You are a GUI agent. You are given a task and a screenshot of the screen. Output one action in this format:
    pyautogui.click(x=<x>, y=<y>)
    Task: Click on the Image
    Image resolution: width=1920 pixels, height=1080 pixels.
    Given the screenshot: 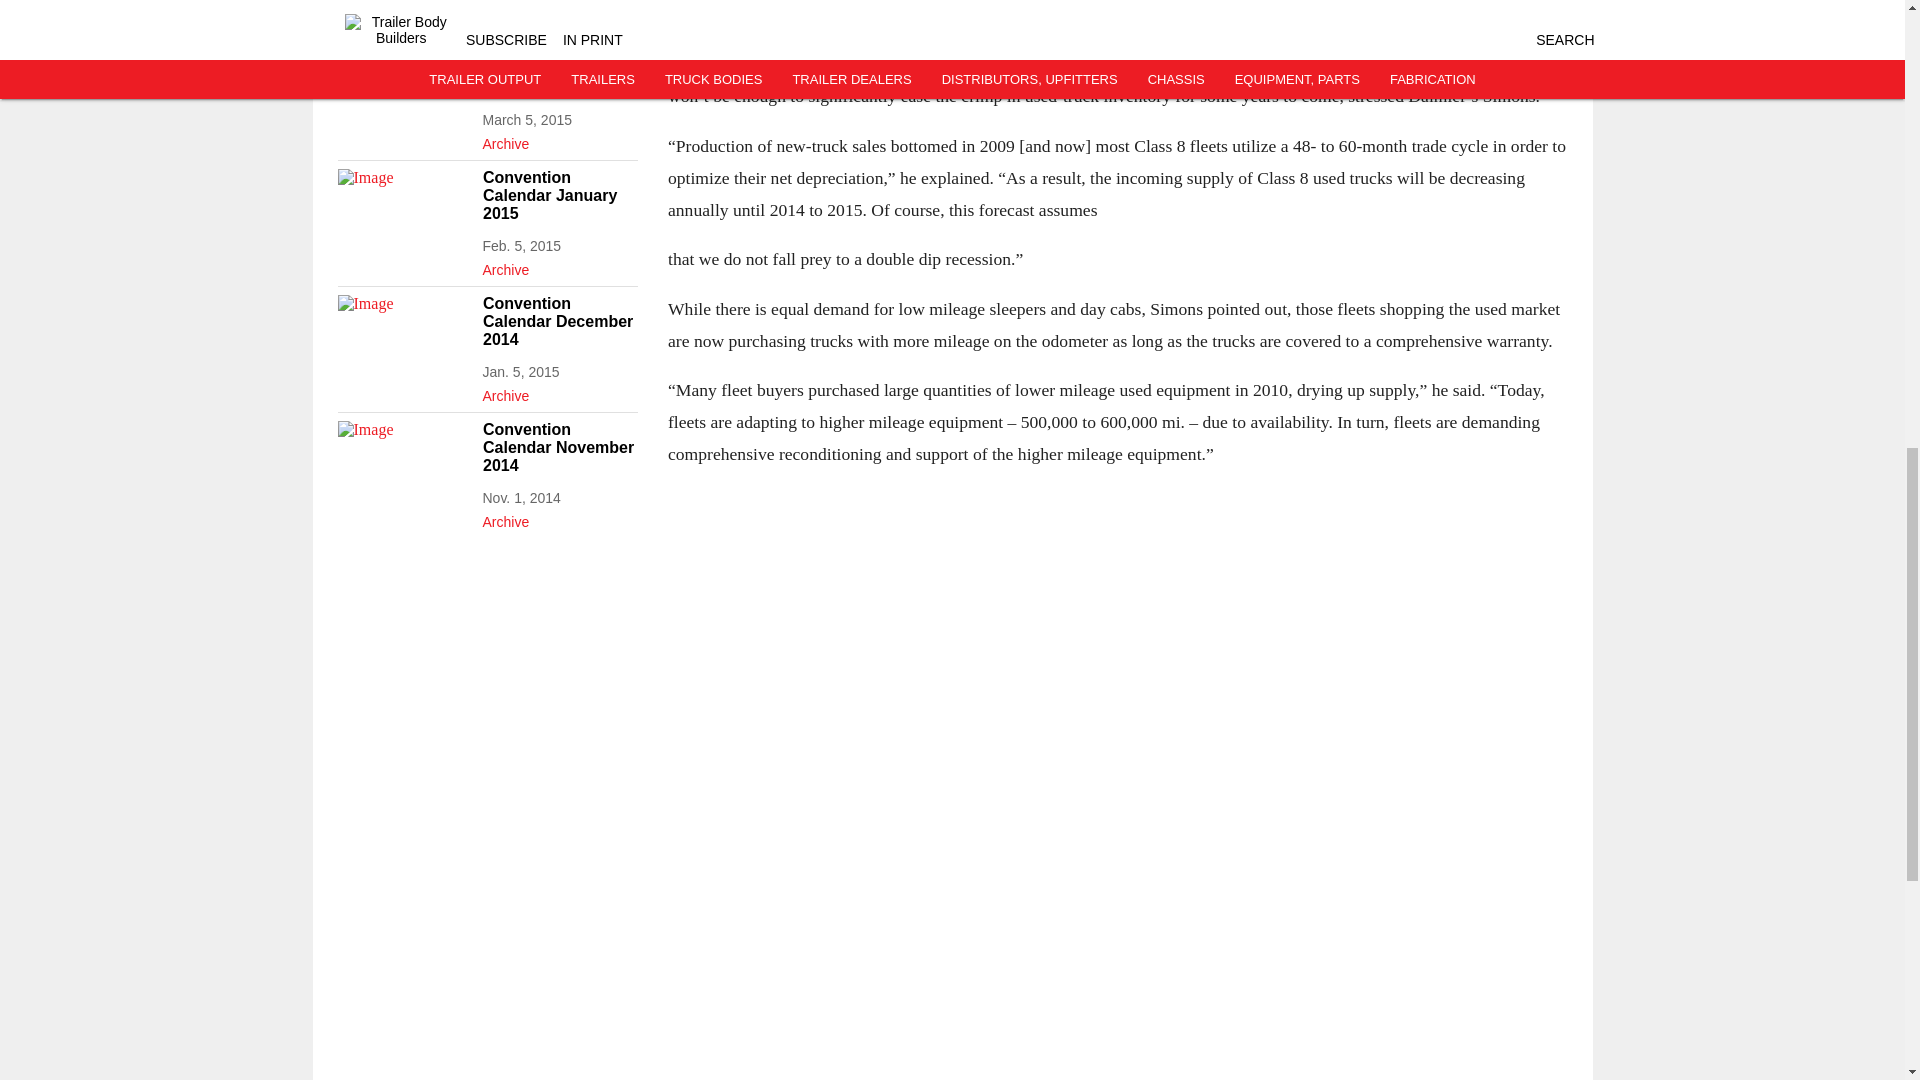 What is the action you would take?
    pyautogui.click(x=404, y=206)
    